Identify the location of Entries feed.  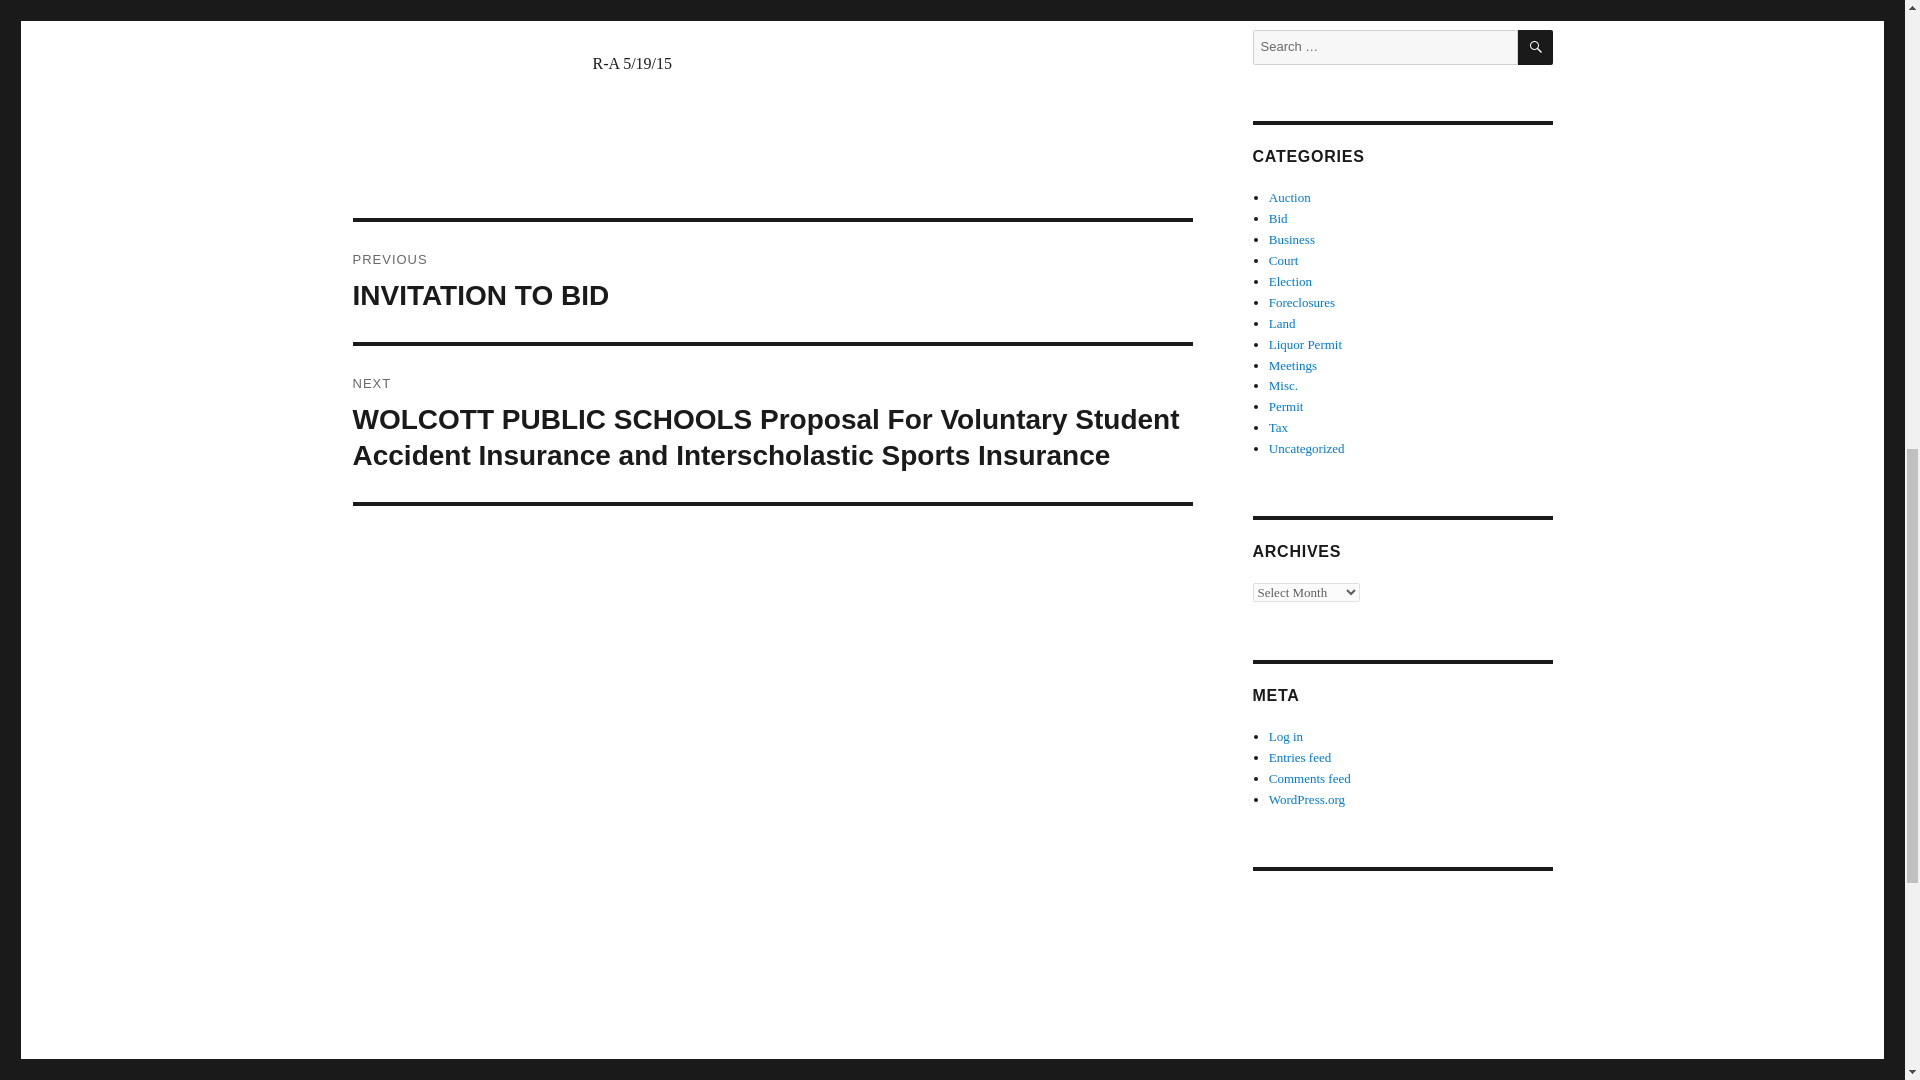
(1300, 756).